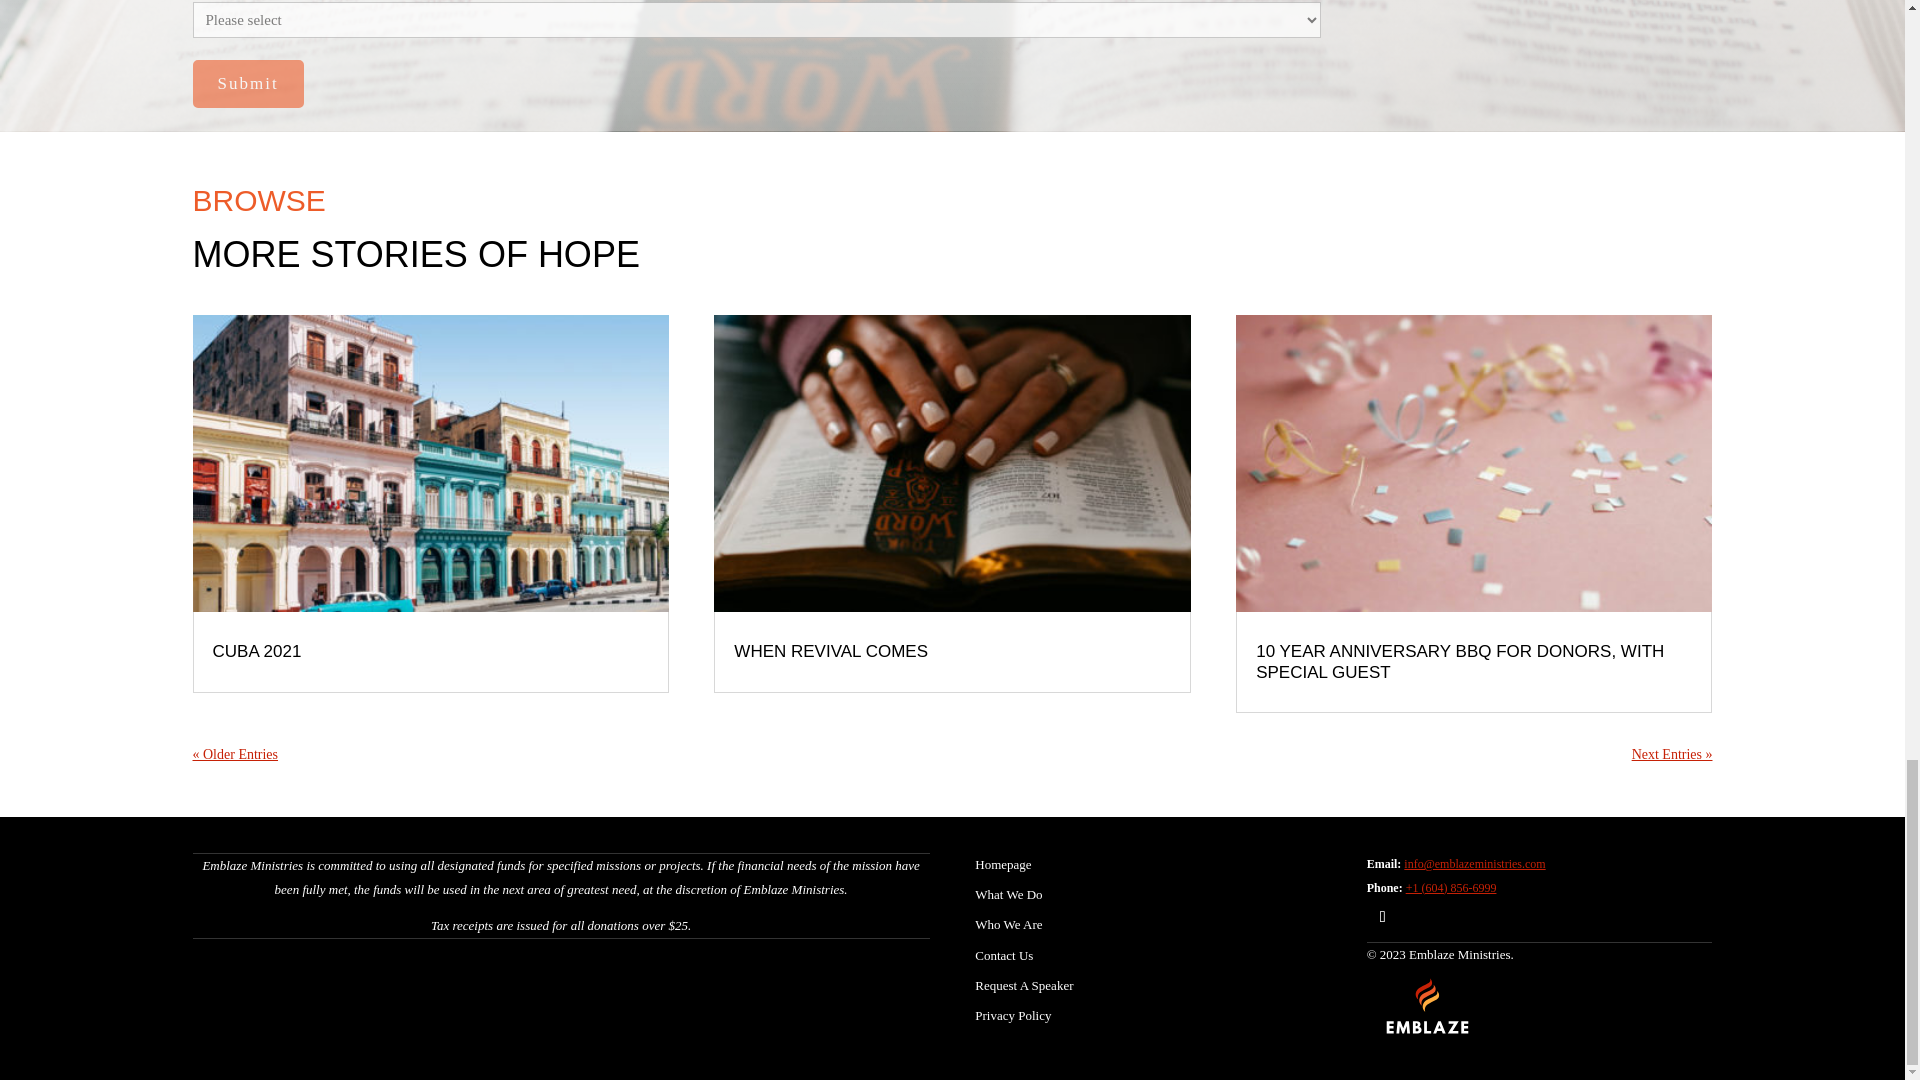 The image size is (1920, 1080). What do you see at coordinates (1024, 985) in the screenshot?
I see `Request A Speaker` at bounding box center [1024, 985].